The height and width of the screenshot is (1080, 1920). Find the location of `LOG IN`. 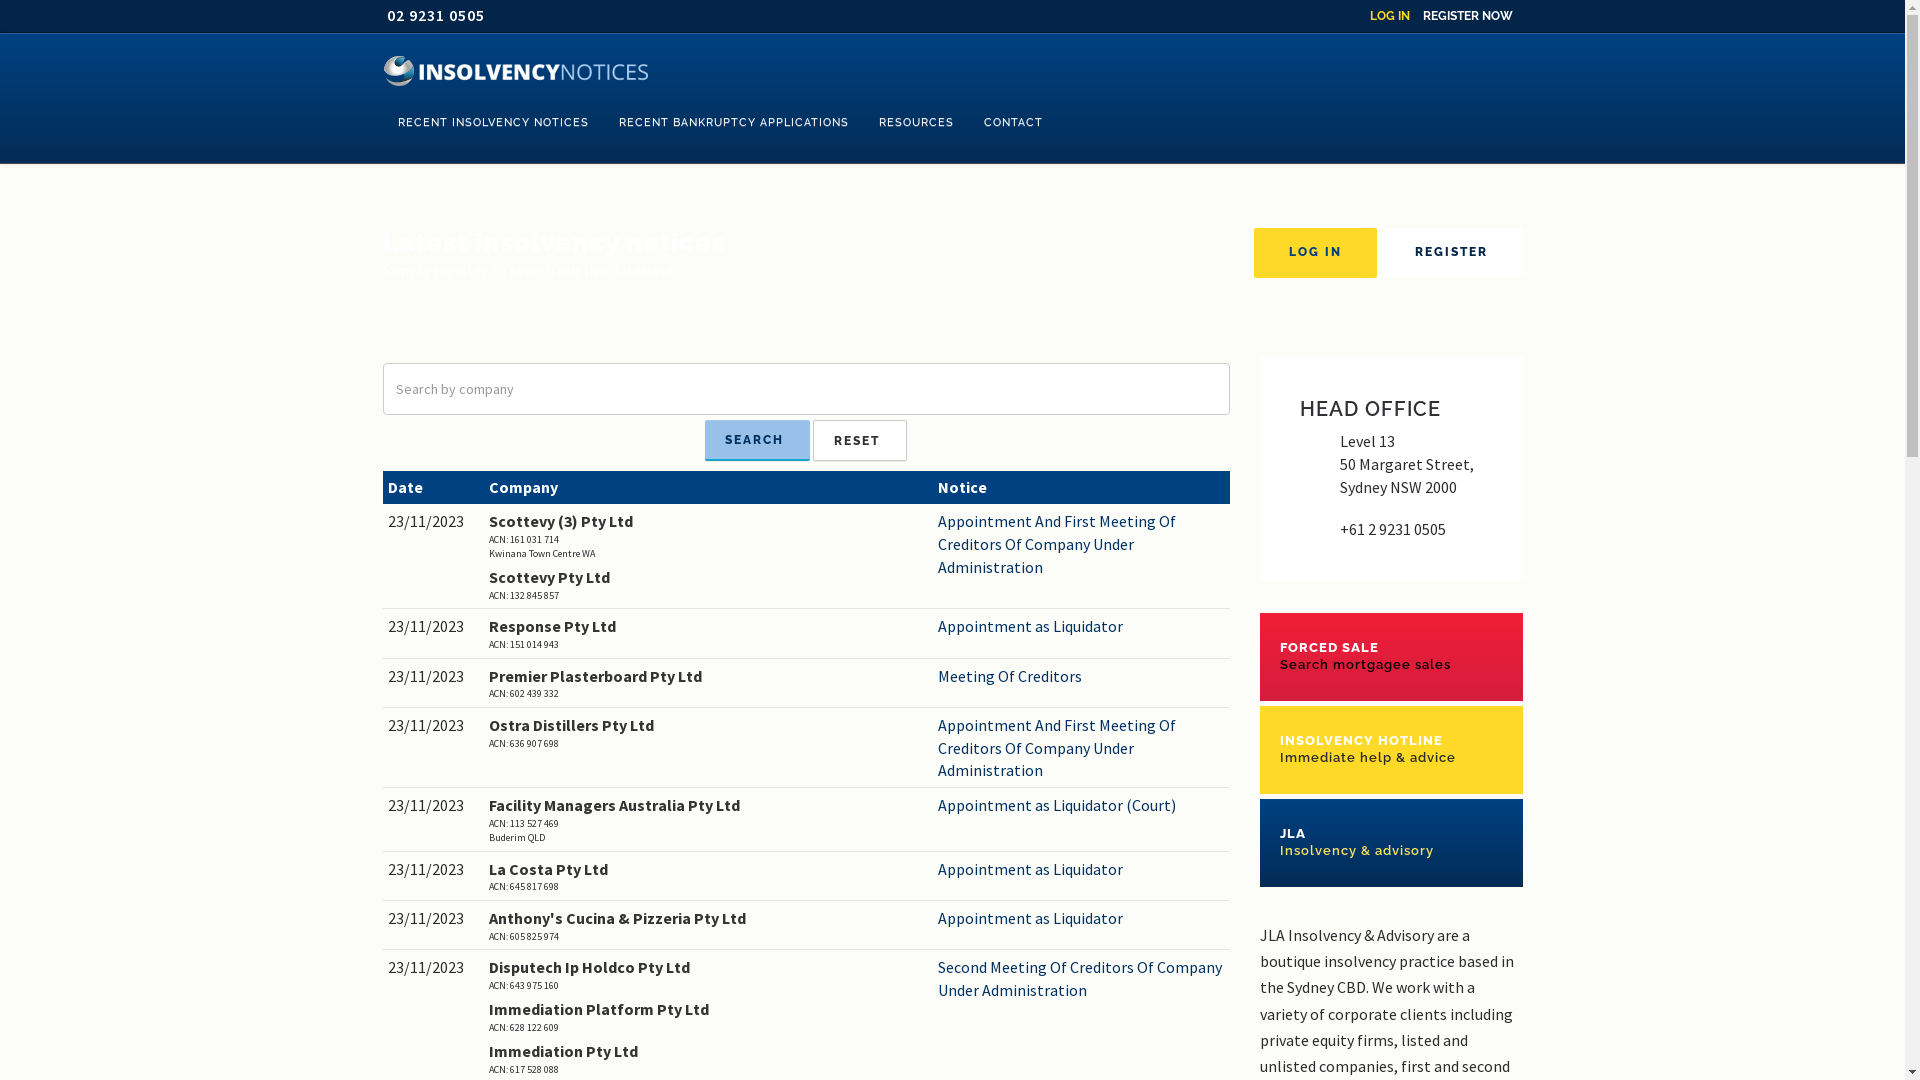

LOG IN is located at coordinates (1390, 16).